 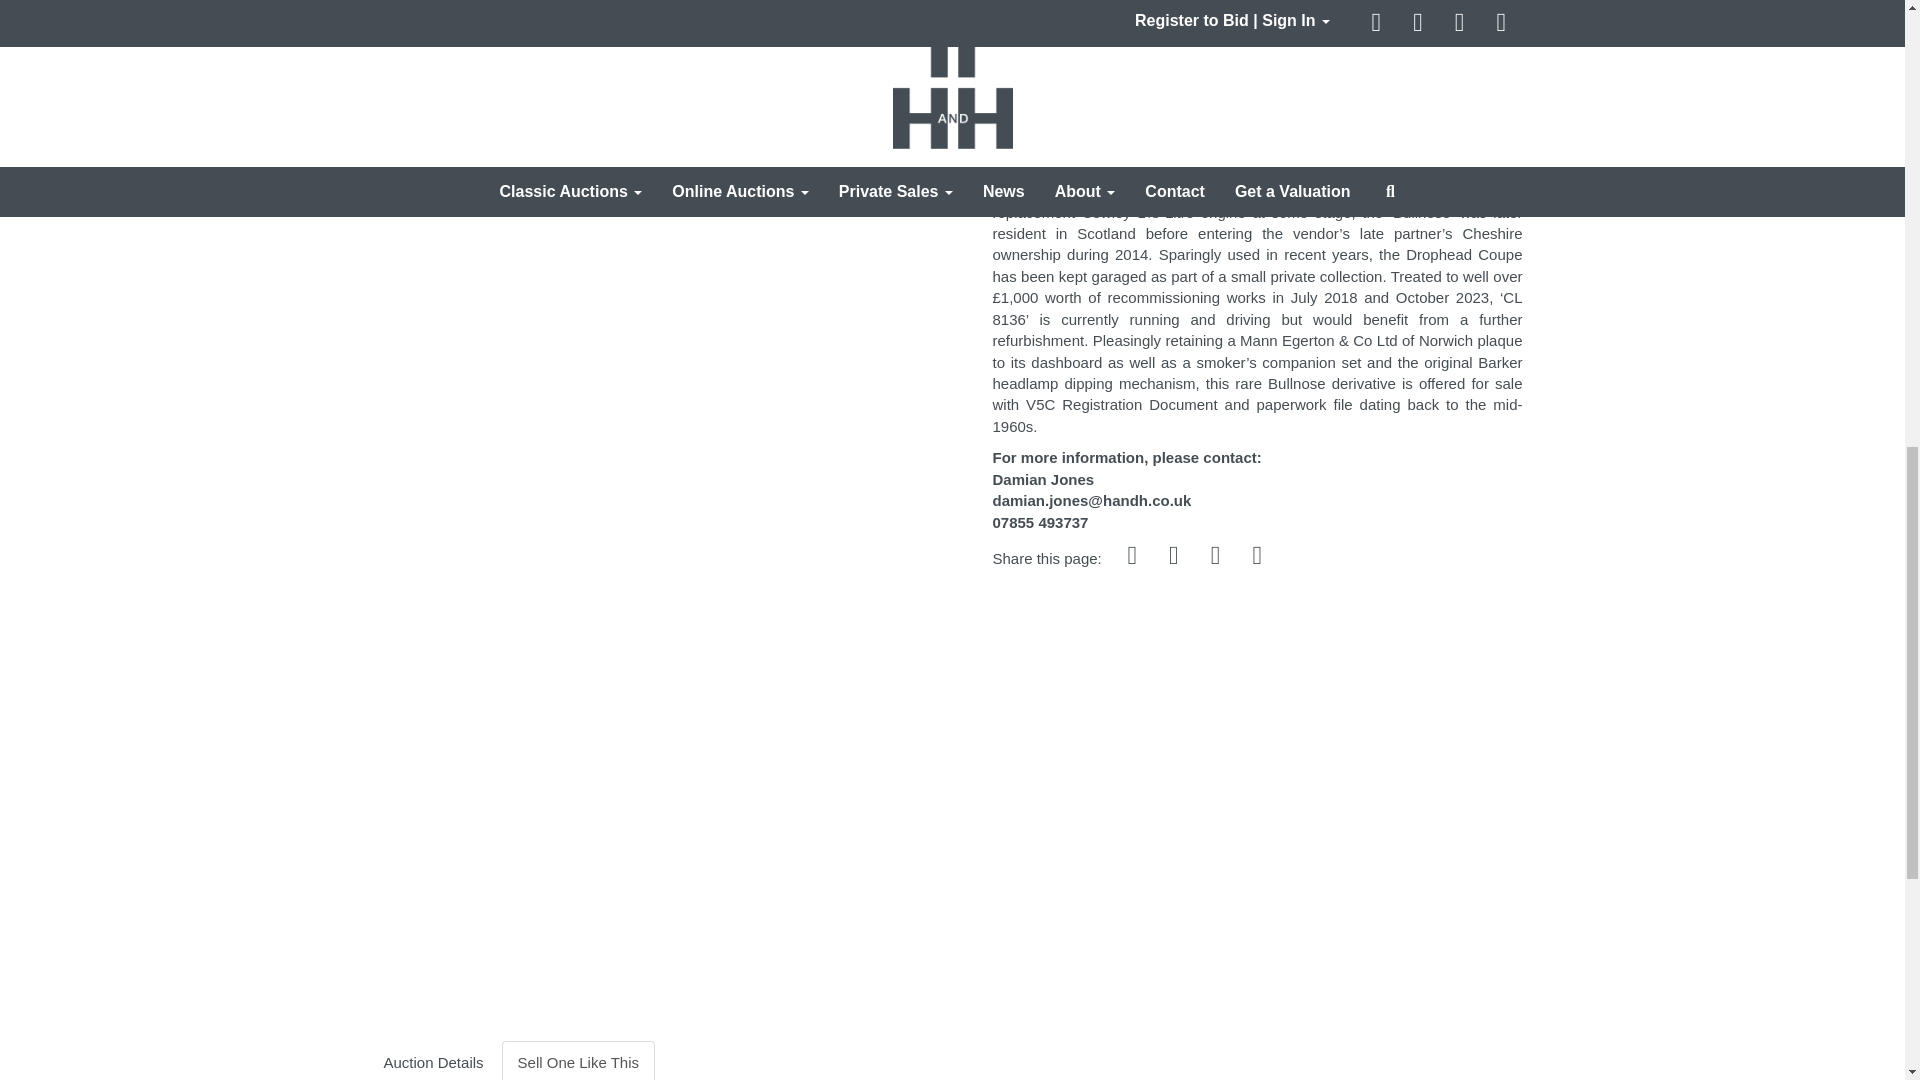 I want to click on Tweet this page, so click(x=1176, y=558).